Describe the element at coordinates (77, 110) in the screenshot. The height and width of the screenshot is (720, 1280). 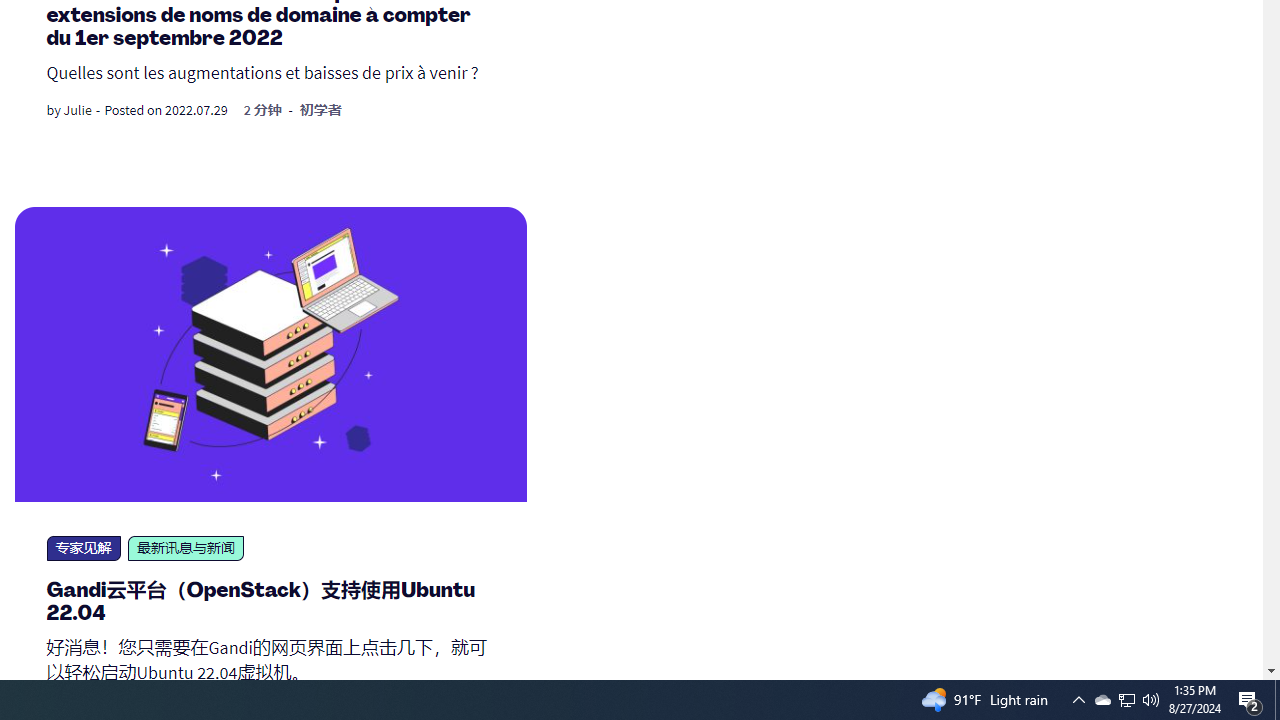
I see `Julie` at that location.